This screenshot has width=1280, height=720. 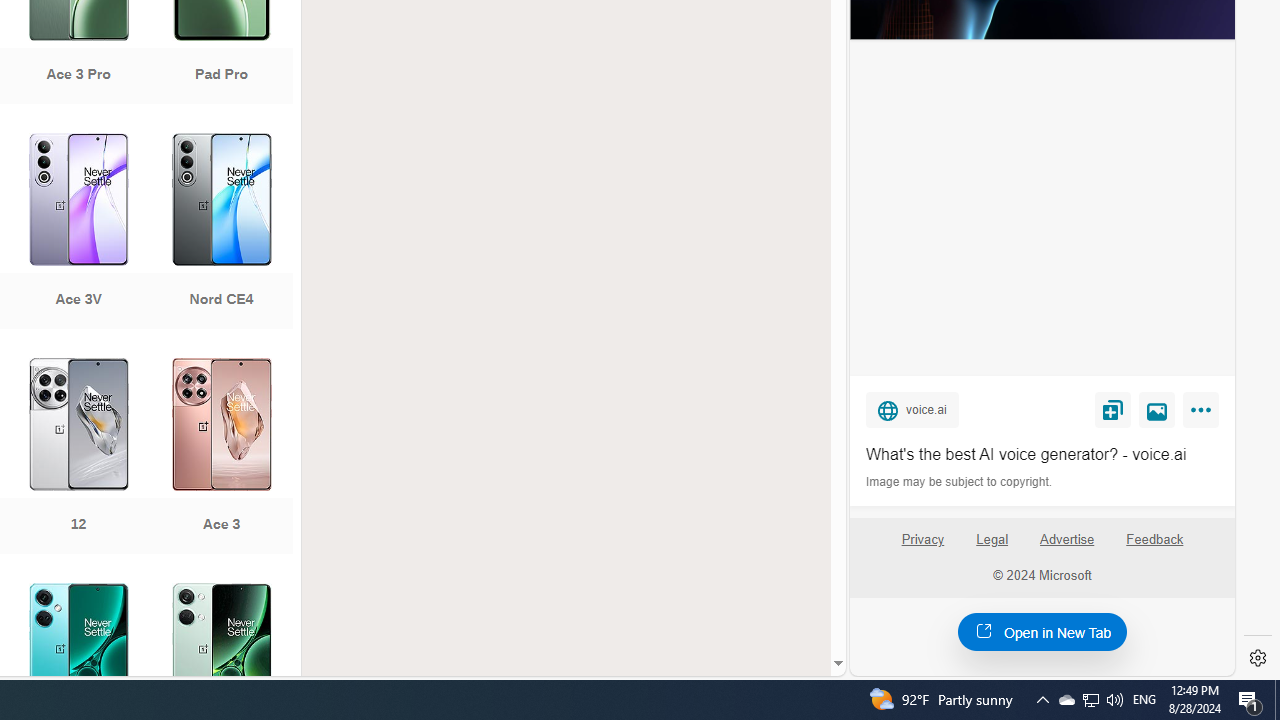 I want to click on Privacy, so click(x=922, y=547).